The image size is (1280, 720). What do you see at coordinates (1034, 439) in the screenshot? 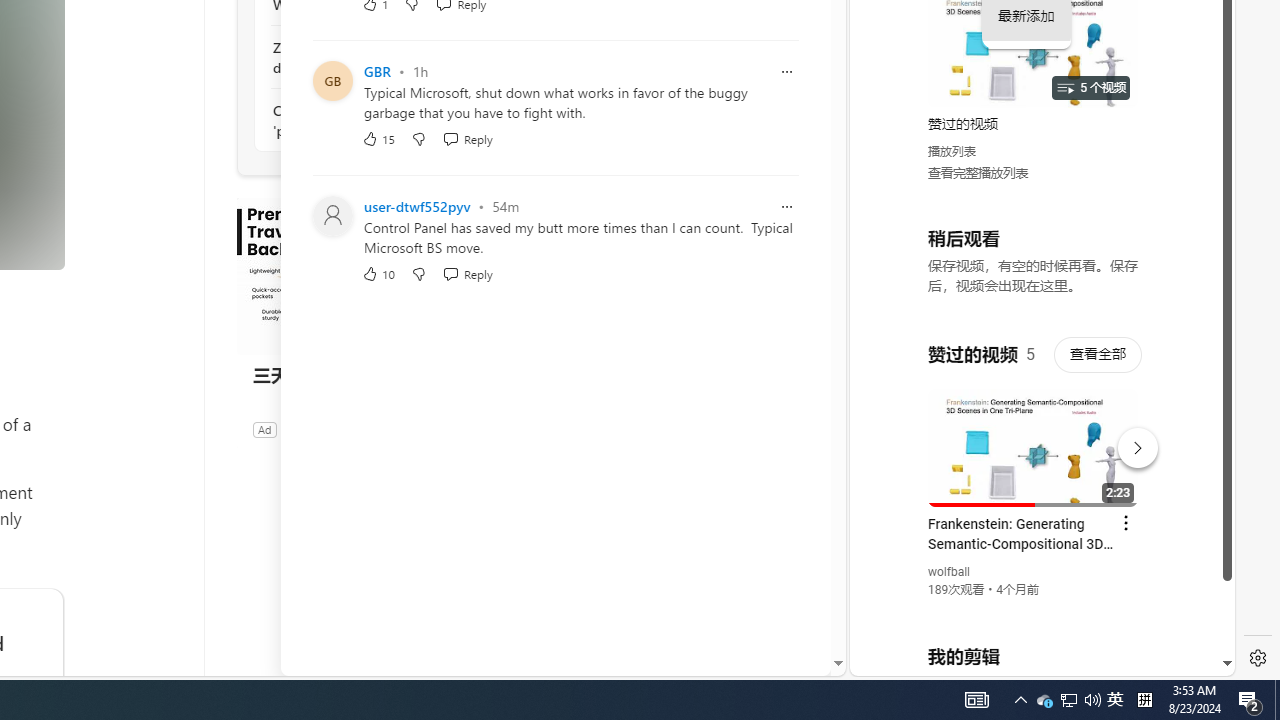
I see `#you` at bounding box center [1034, 439].